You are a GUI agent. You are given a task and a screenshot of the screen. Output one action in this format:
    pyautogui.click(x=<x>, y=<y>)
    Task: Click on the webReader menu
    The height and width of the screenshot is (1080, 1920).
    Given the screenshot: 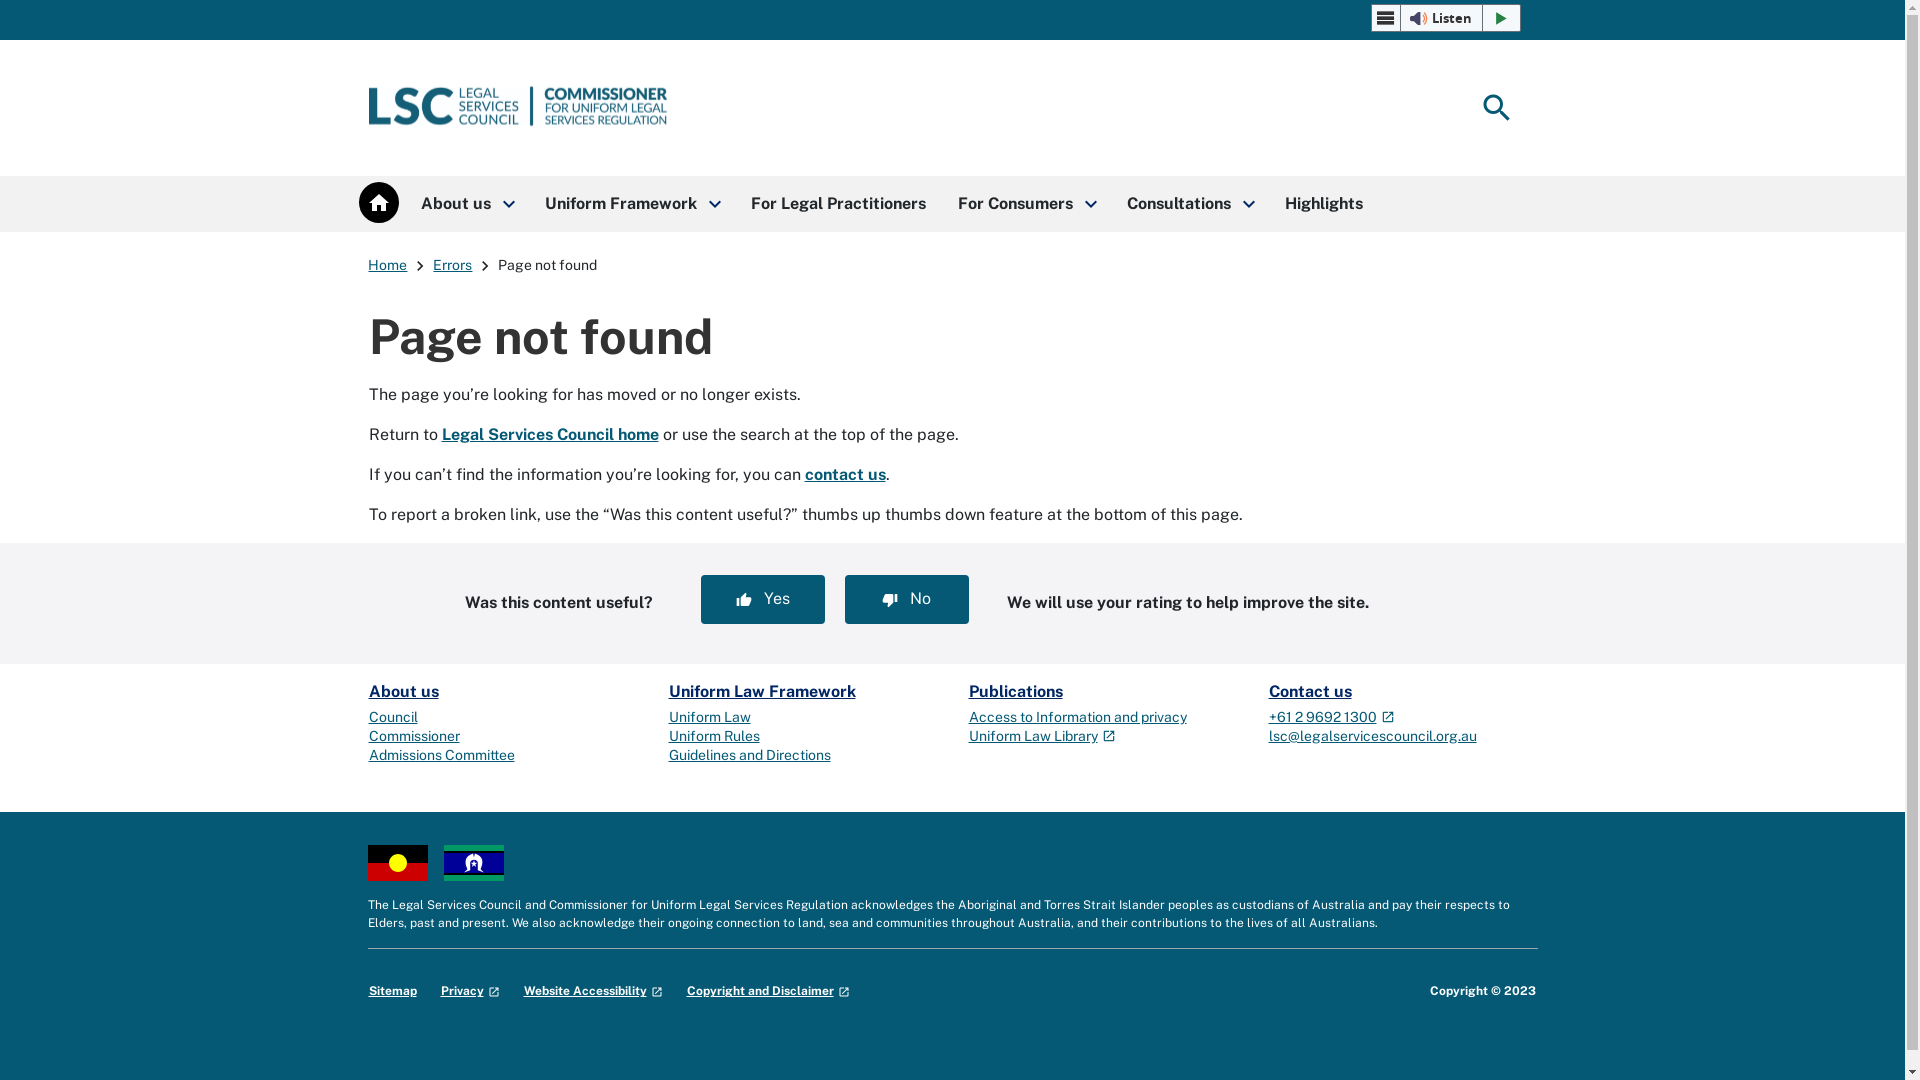 What is the action you would take?
    pyautogui.click(x=1386, y=18)
    